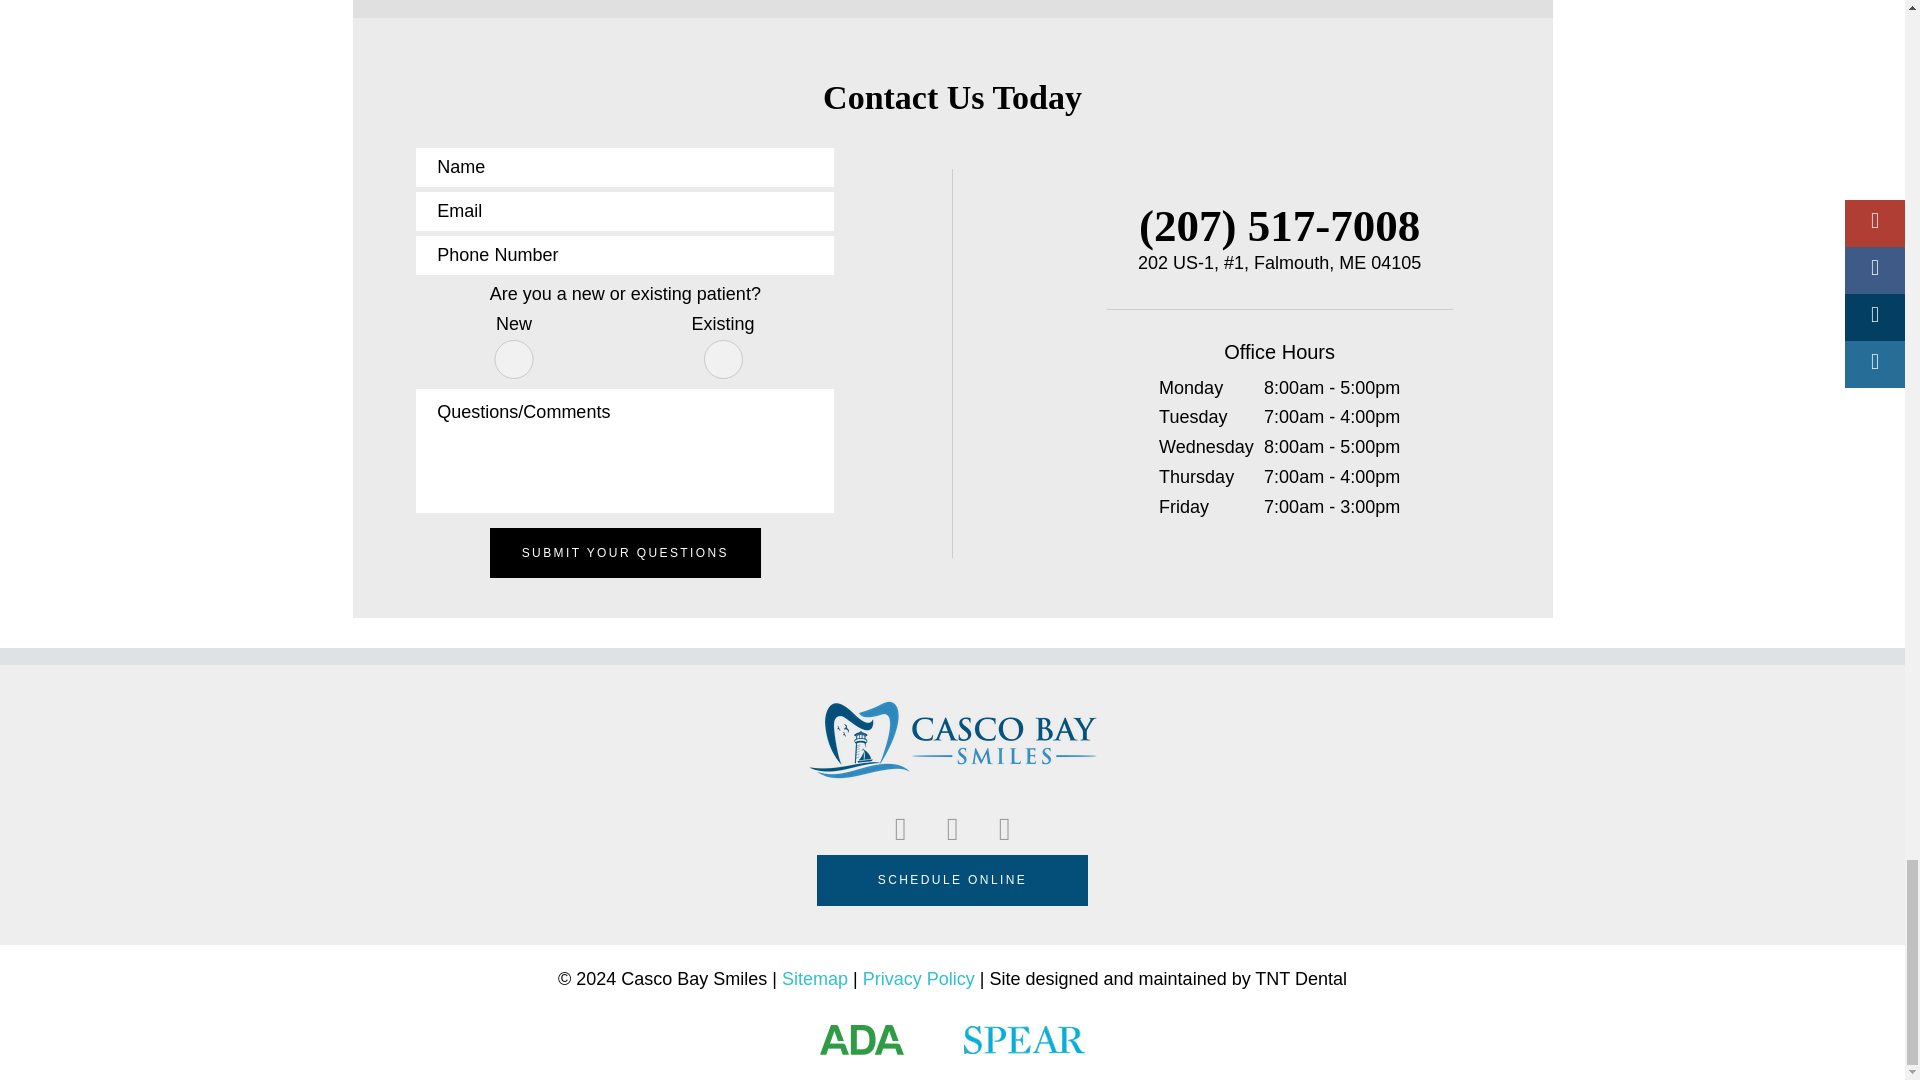 Image resolution: width=1920 pixels, height=1080 pixels. I want to click on Existing, so click(724, 360).